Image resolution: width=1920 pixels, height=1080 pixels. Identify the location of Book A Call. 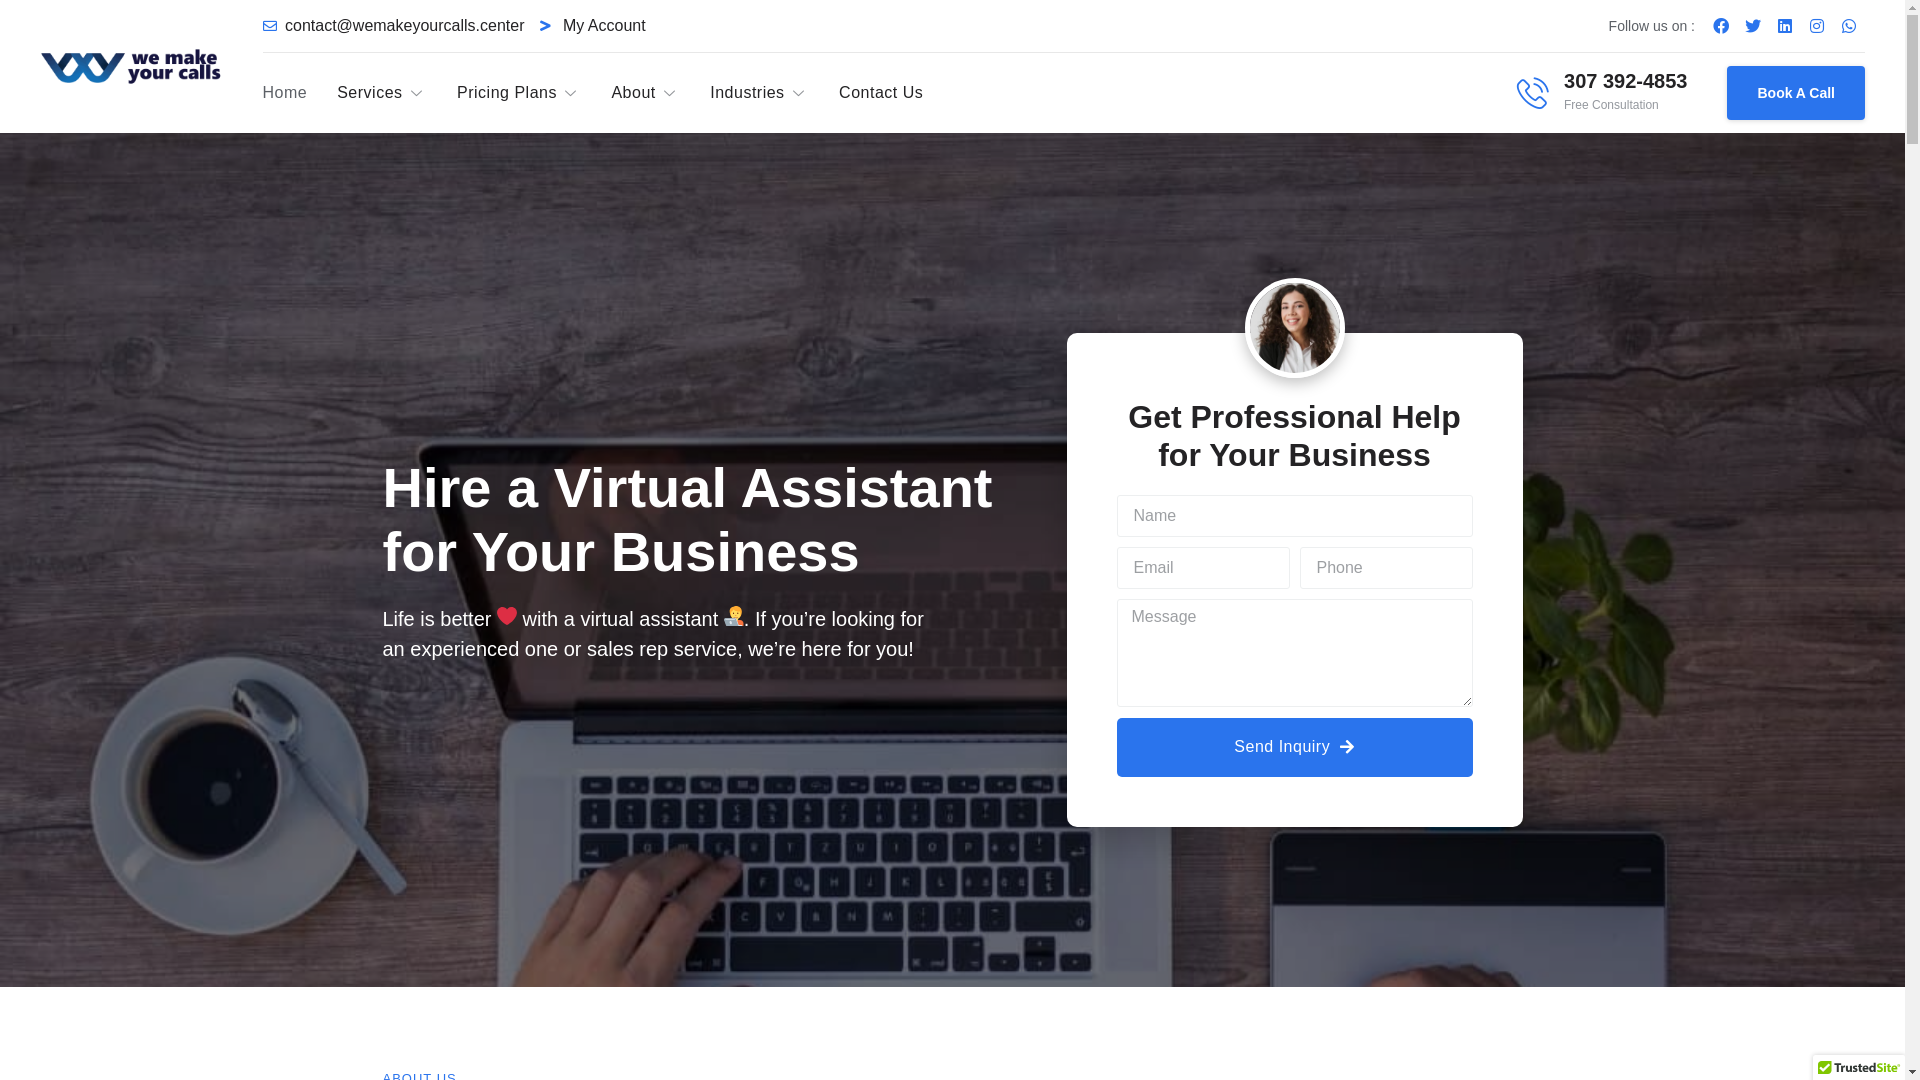
(1796, 93).